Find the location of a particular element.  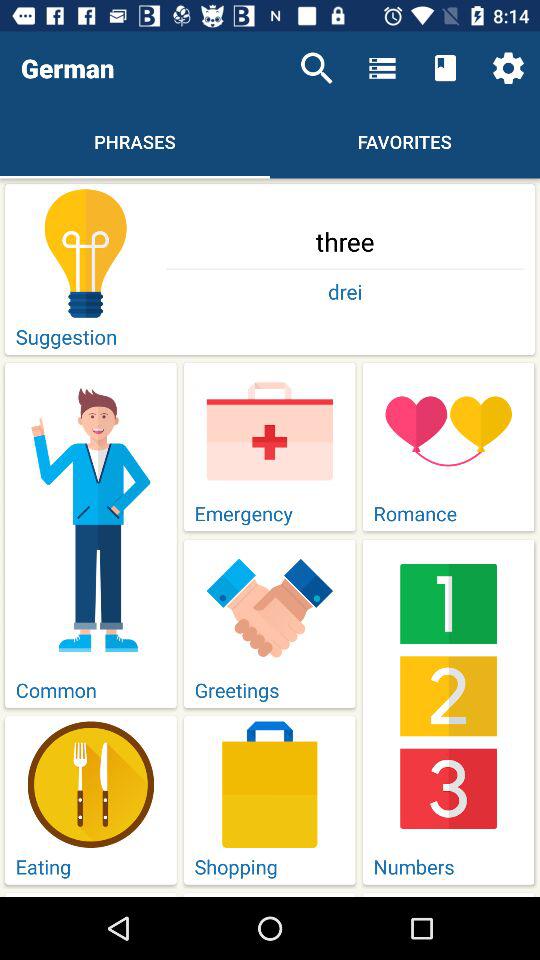

select the item above the favorites is located at coordinates (382, 68).